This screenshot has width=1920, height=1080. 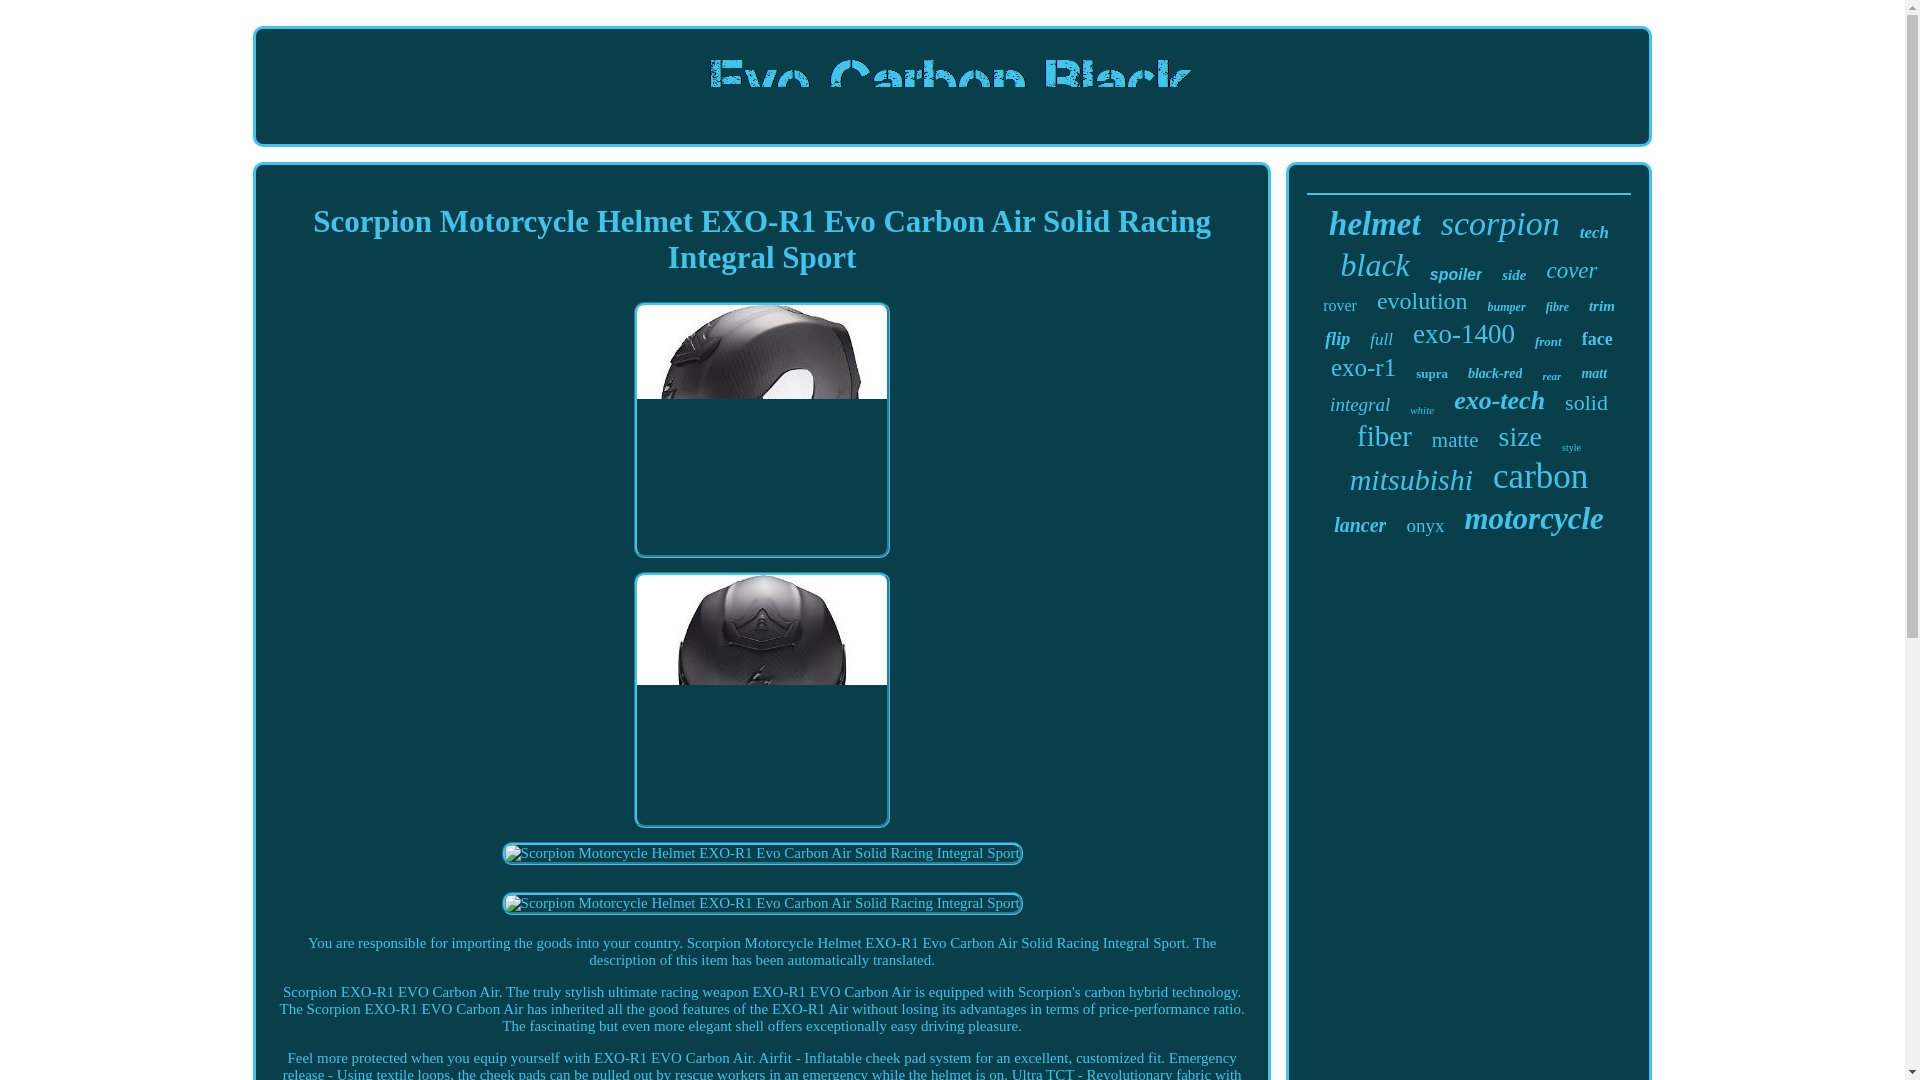 I want to click on helmet, so click(x=1374, y=224).